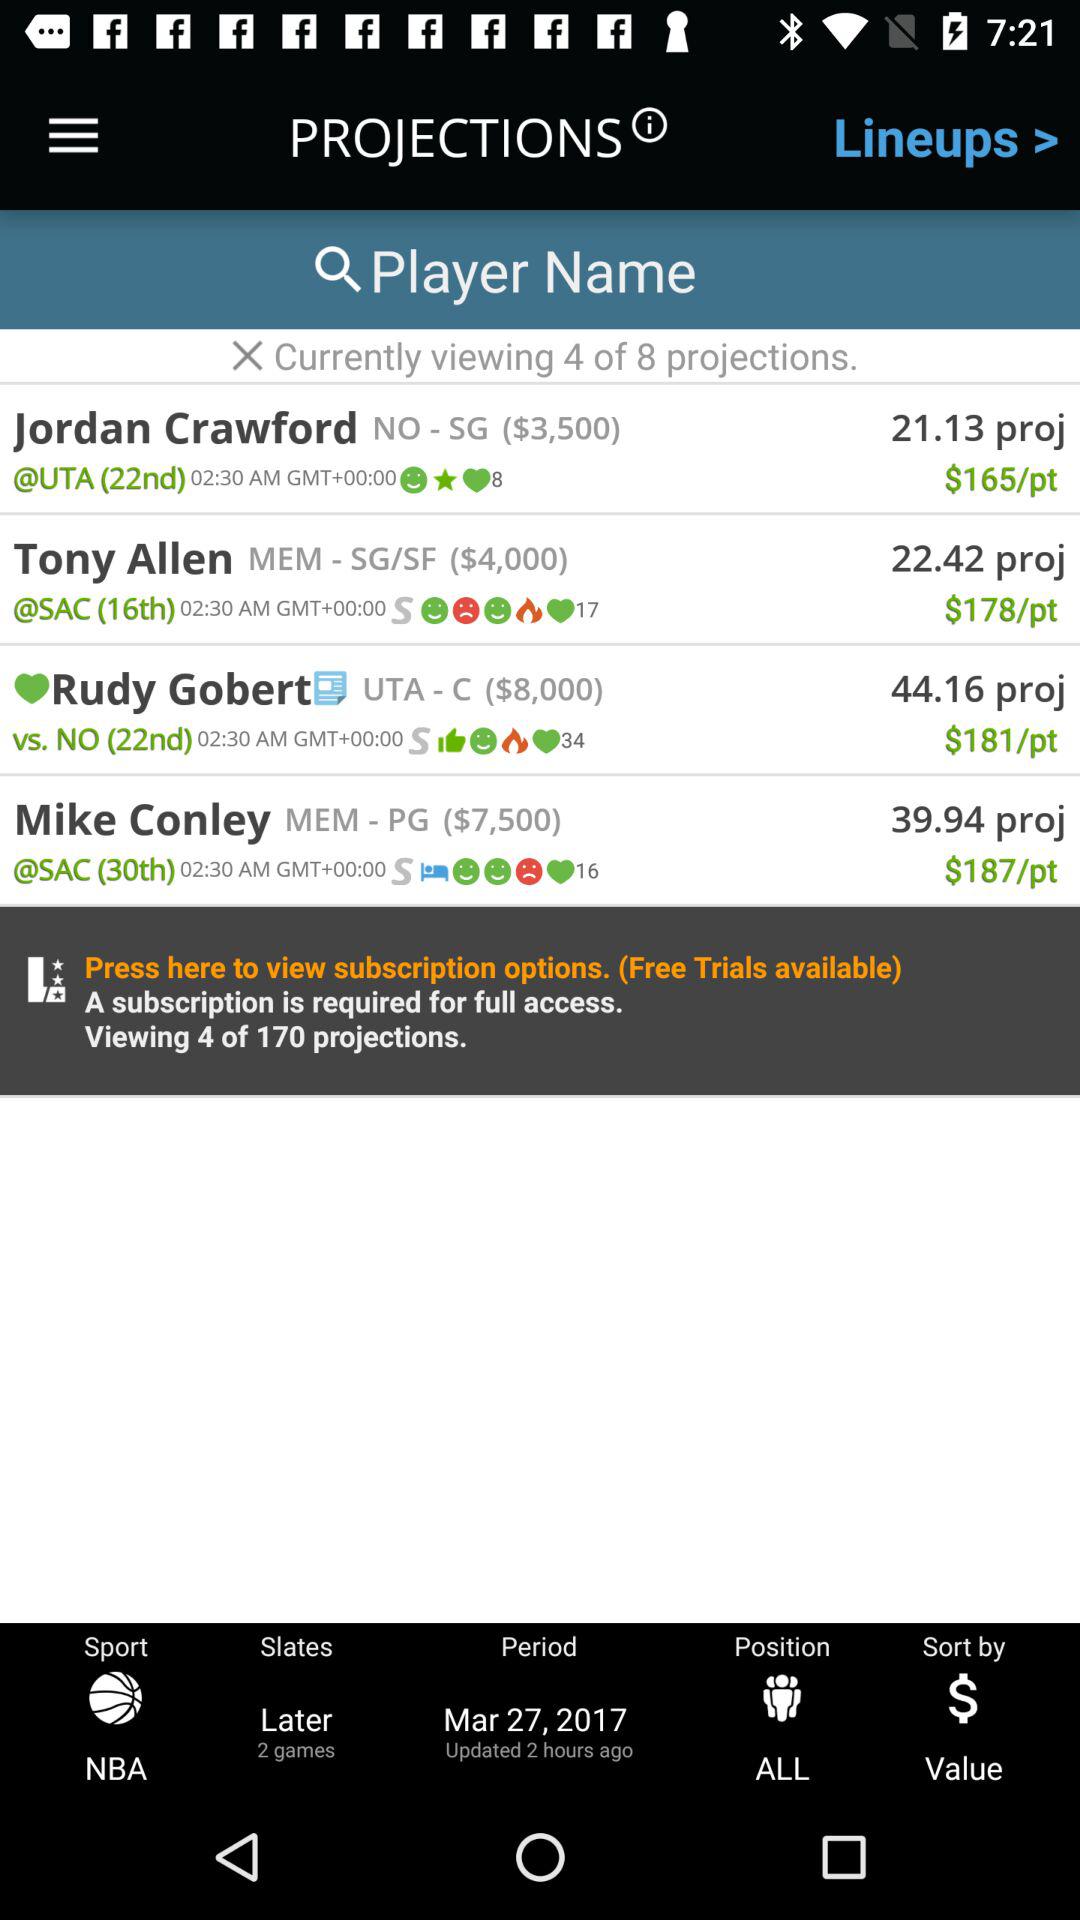  Describe the element at coordinates (501, 270) in the screenshot. I see `search player name` at that location.